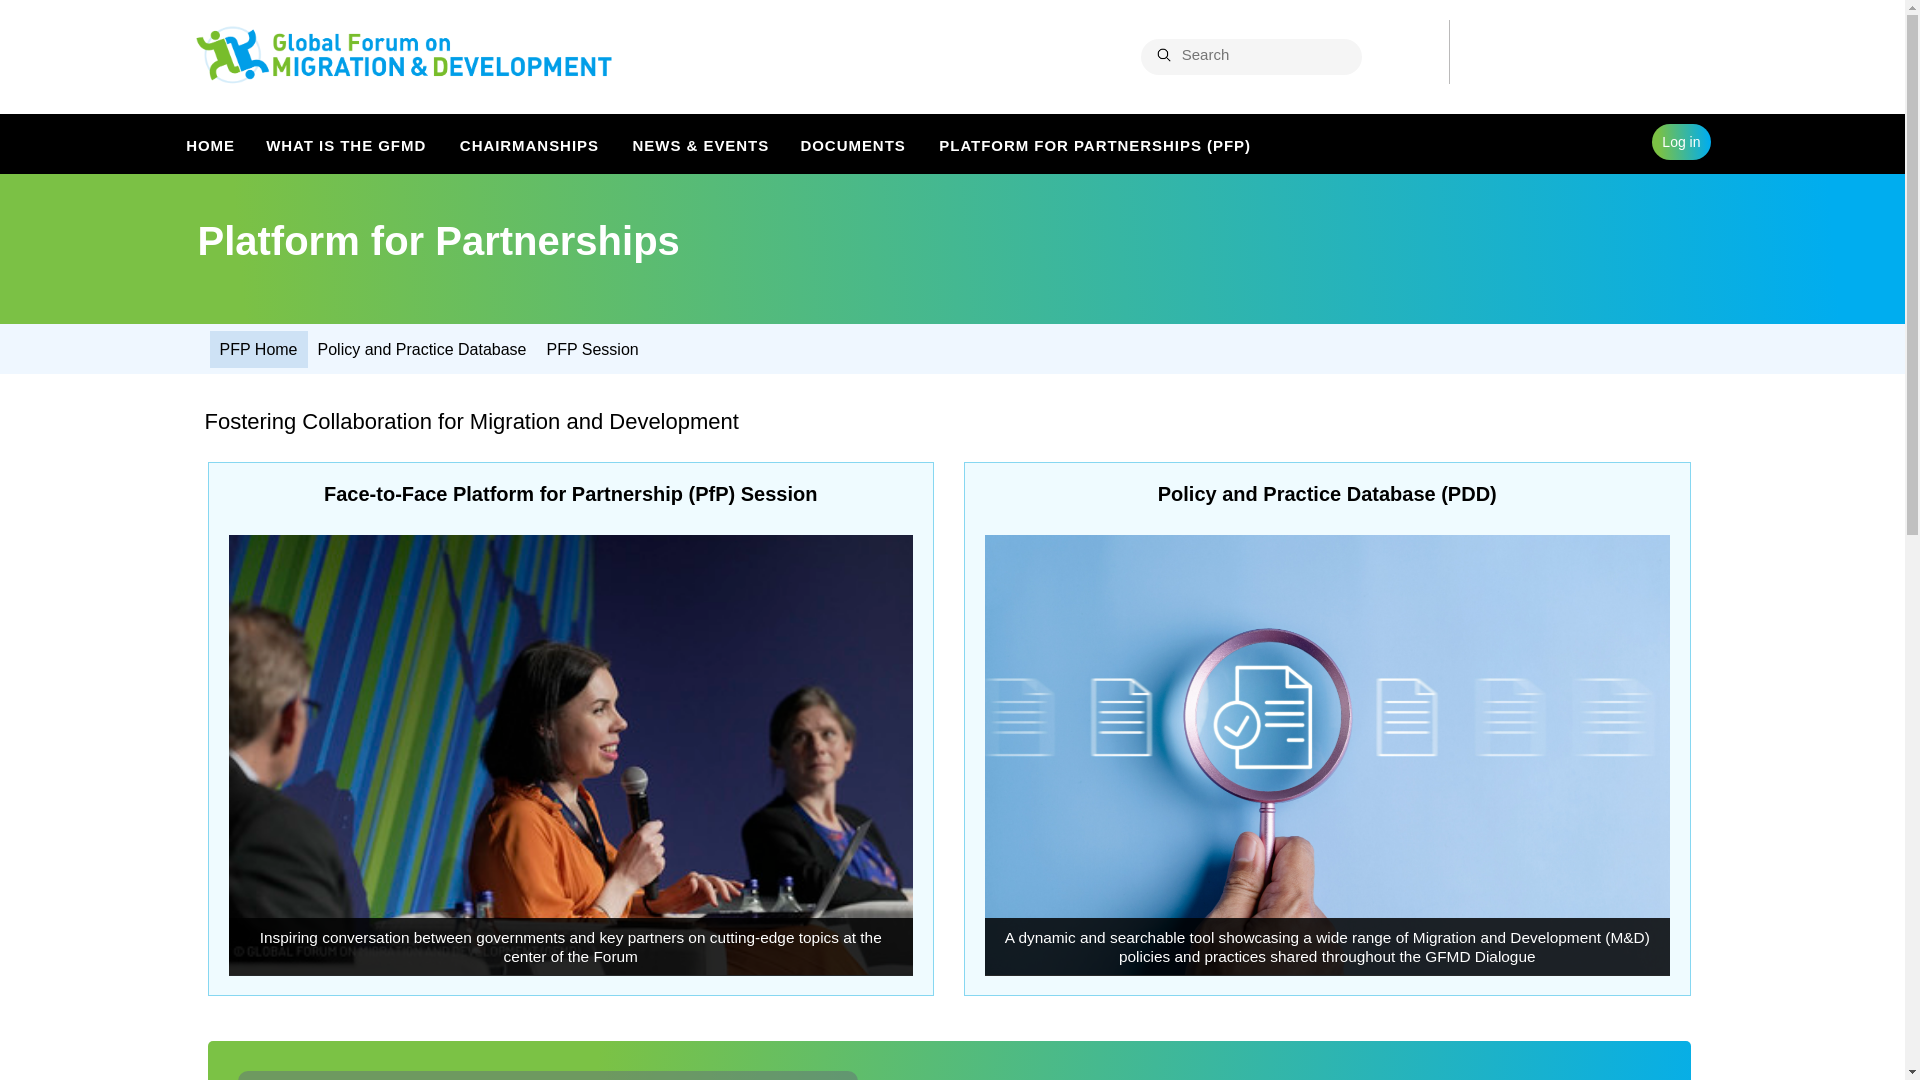  What do you see at coordinates (210, 143) in the screenshot?
I see `HOME` at bounding box center [210, 143].